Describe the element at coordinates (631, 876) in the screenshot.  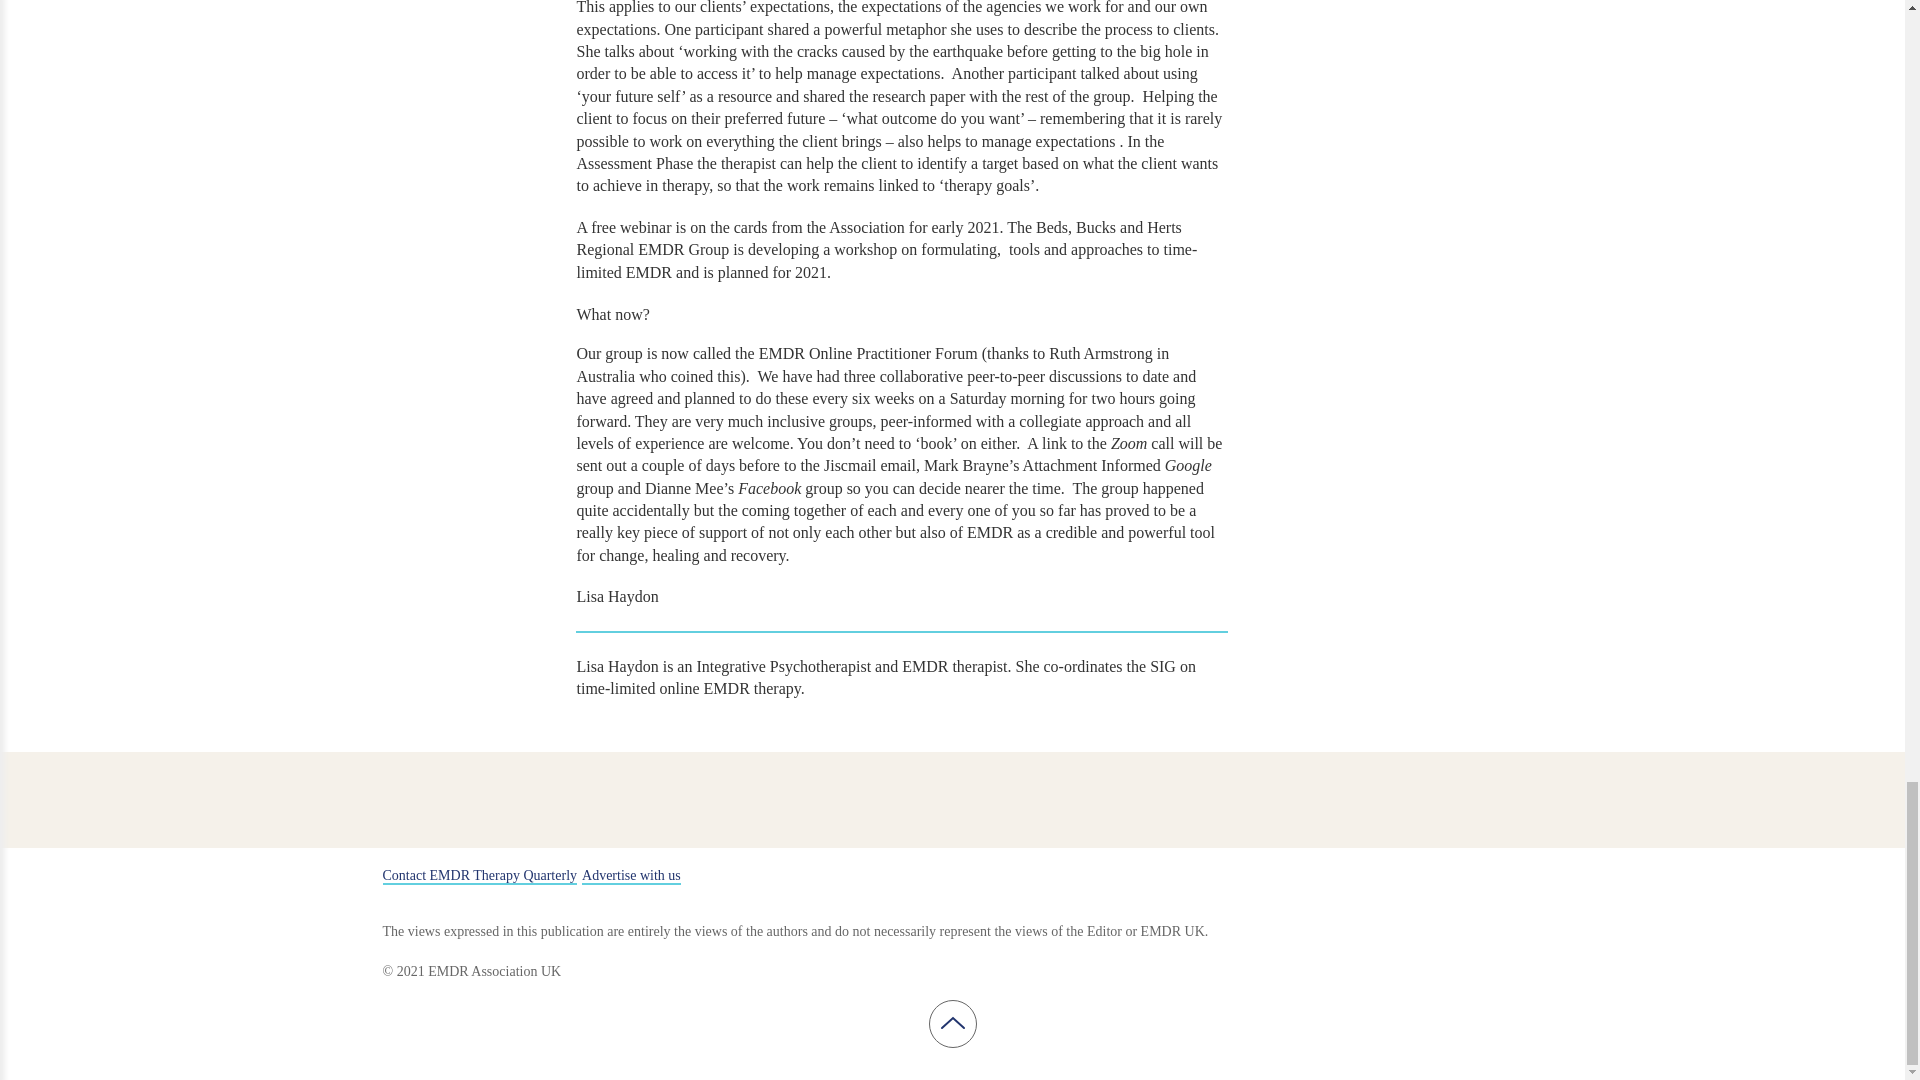
I see `Advertise with us` at that location.